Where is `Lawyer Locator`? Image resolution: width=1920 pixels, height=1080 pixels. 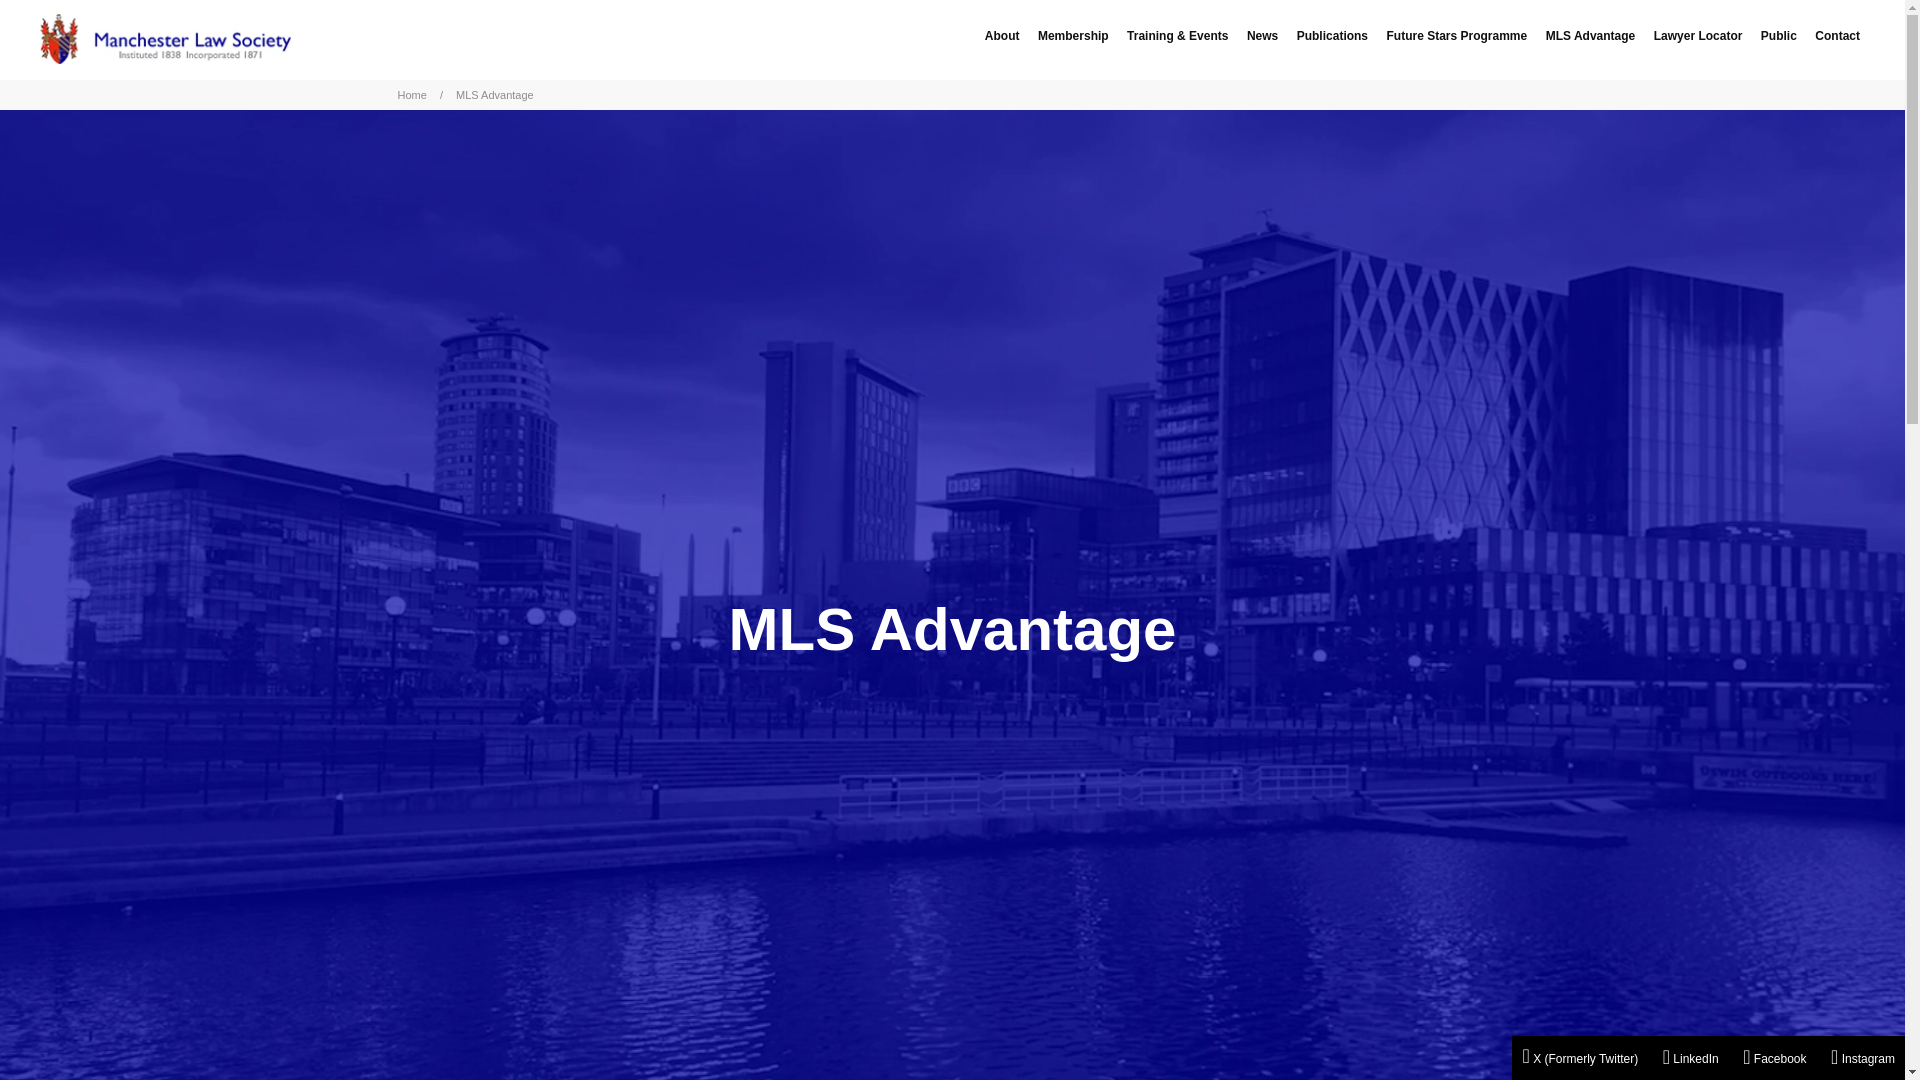 Lawyer Locator is located at coordinates (1698, 35).